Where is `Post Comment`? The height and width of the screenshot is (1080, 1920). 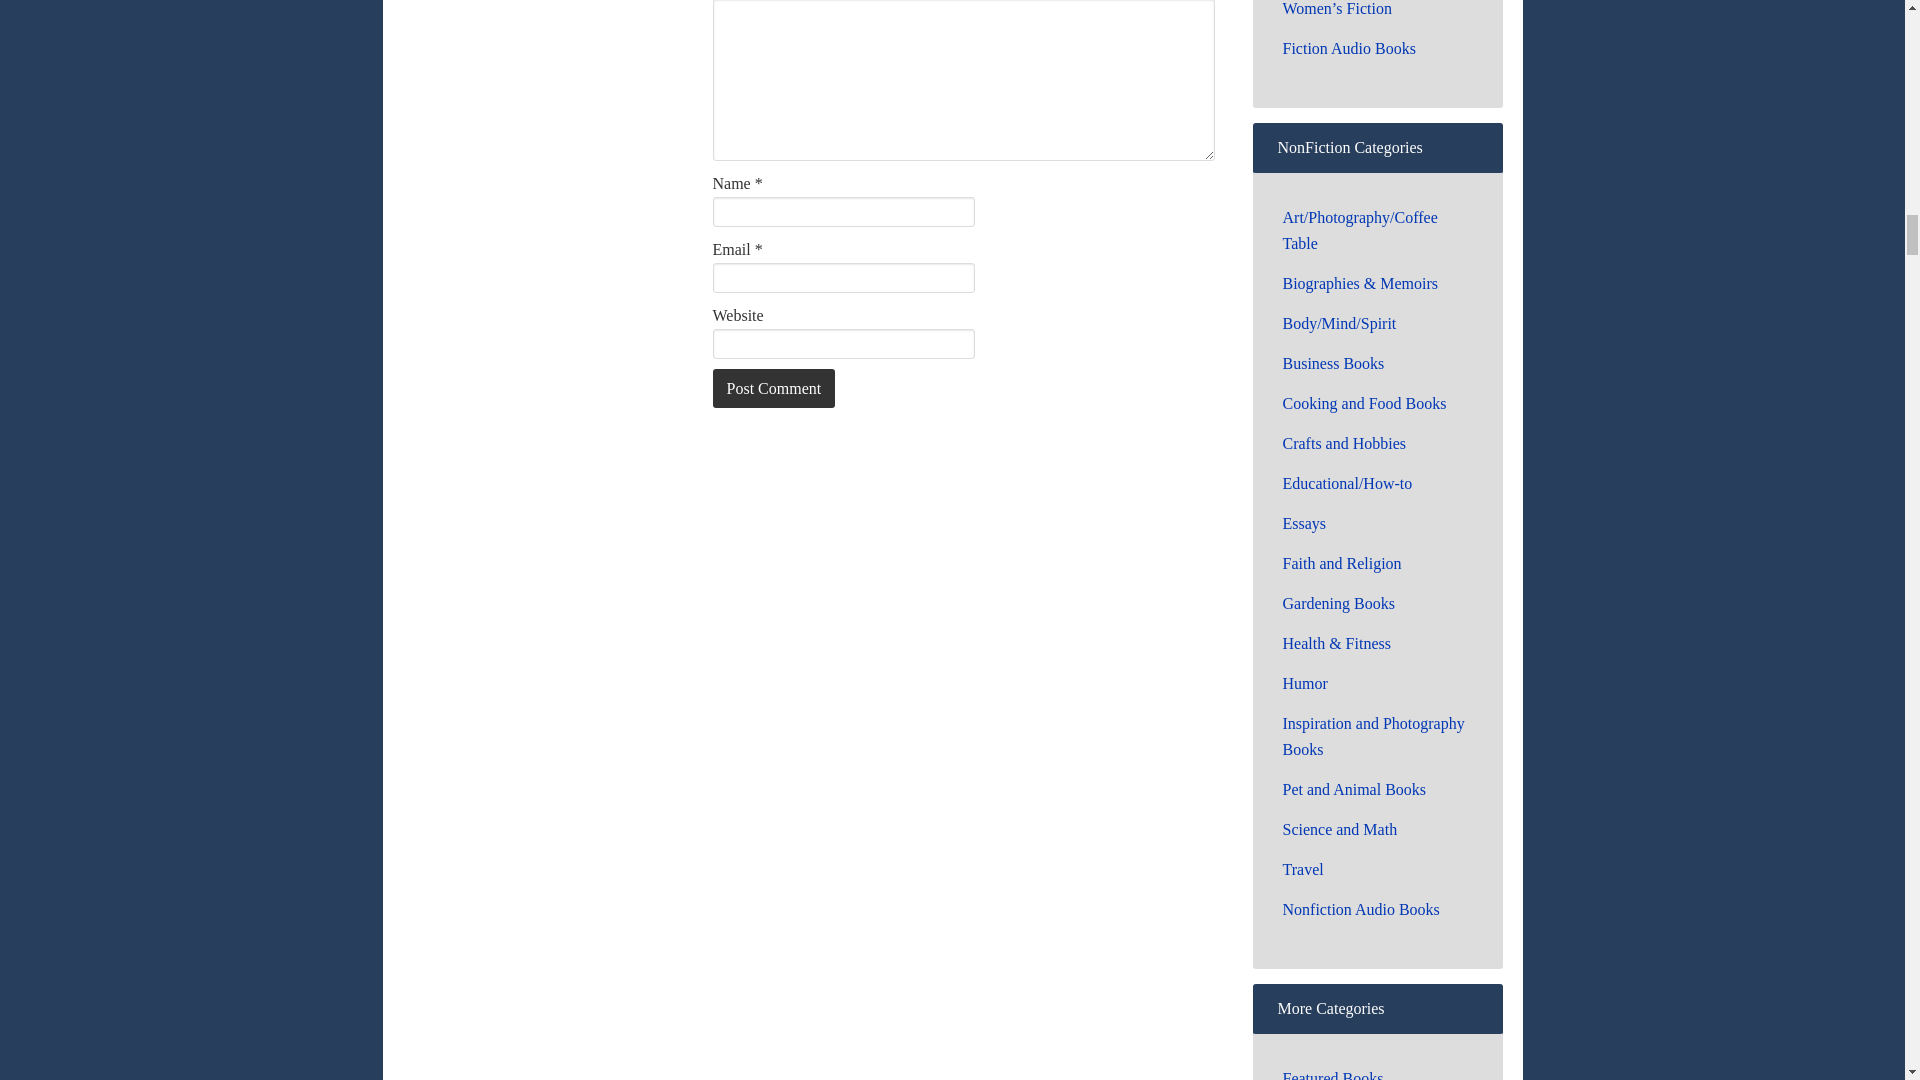
Post Comment is located at coordinates (774, 388).